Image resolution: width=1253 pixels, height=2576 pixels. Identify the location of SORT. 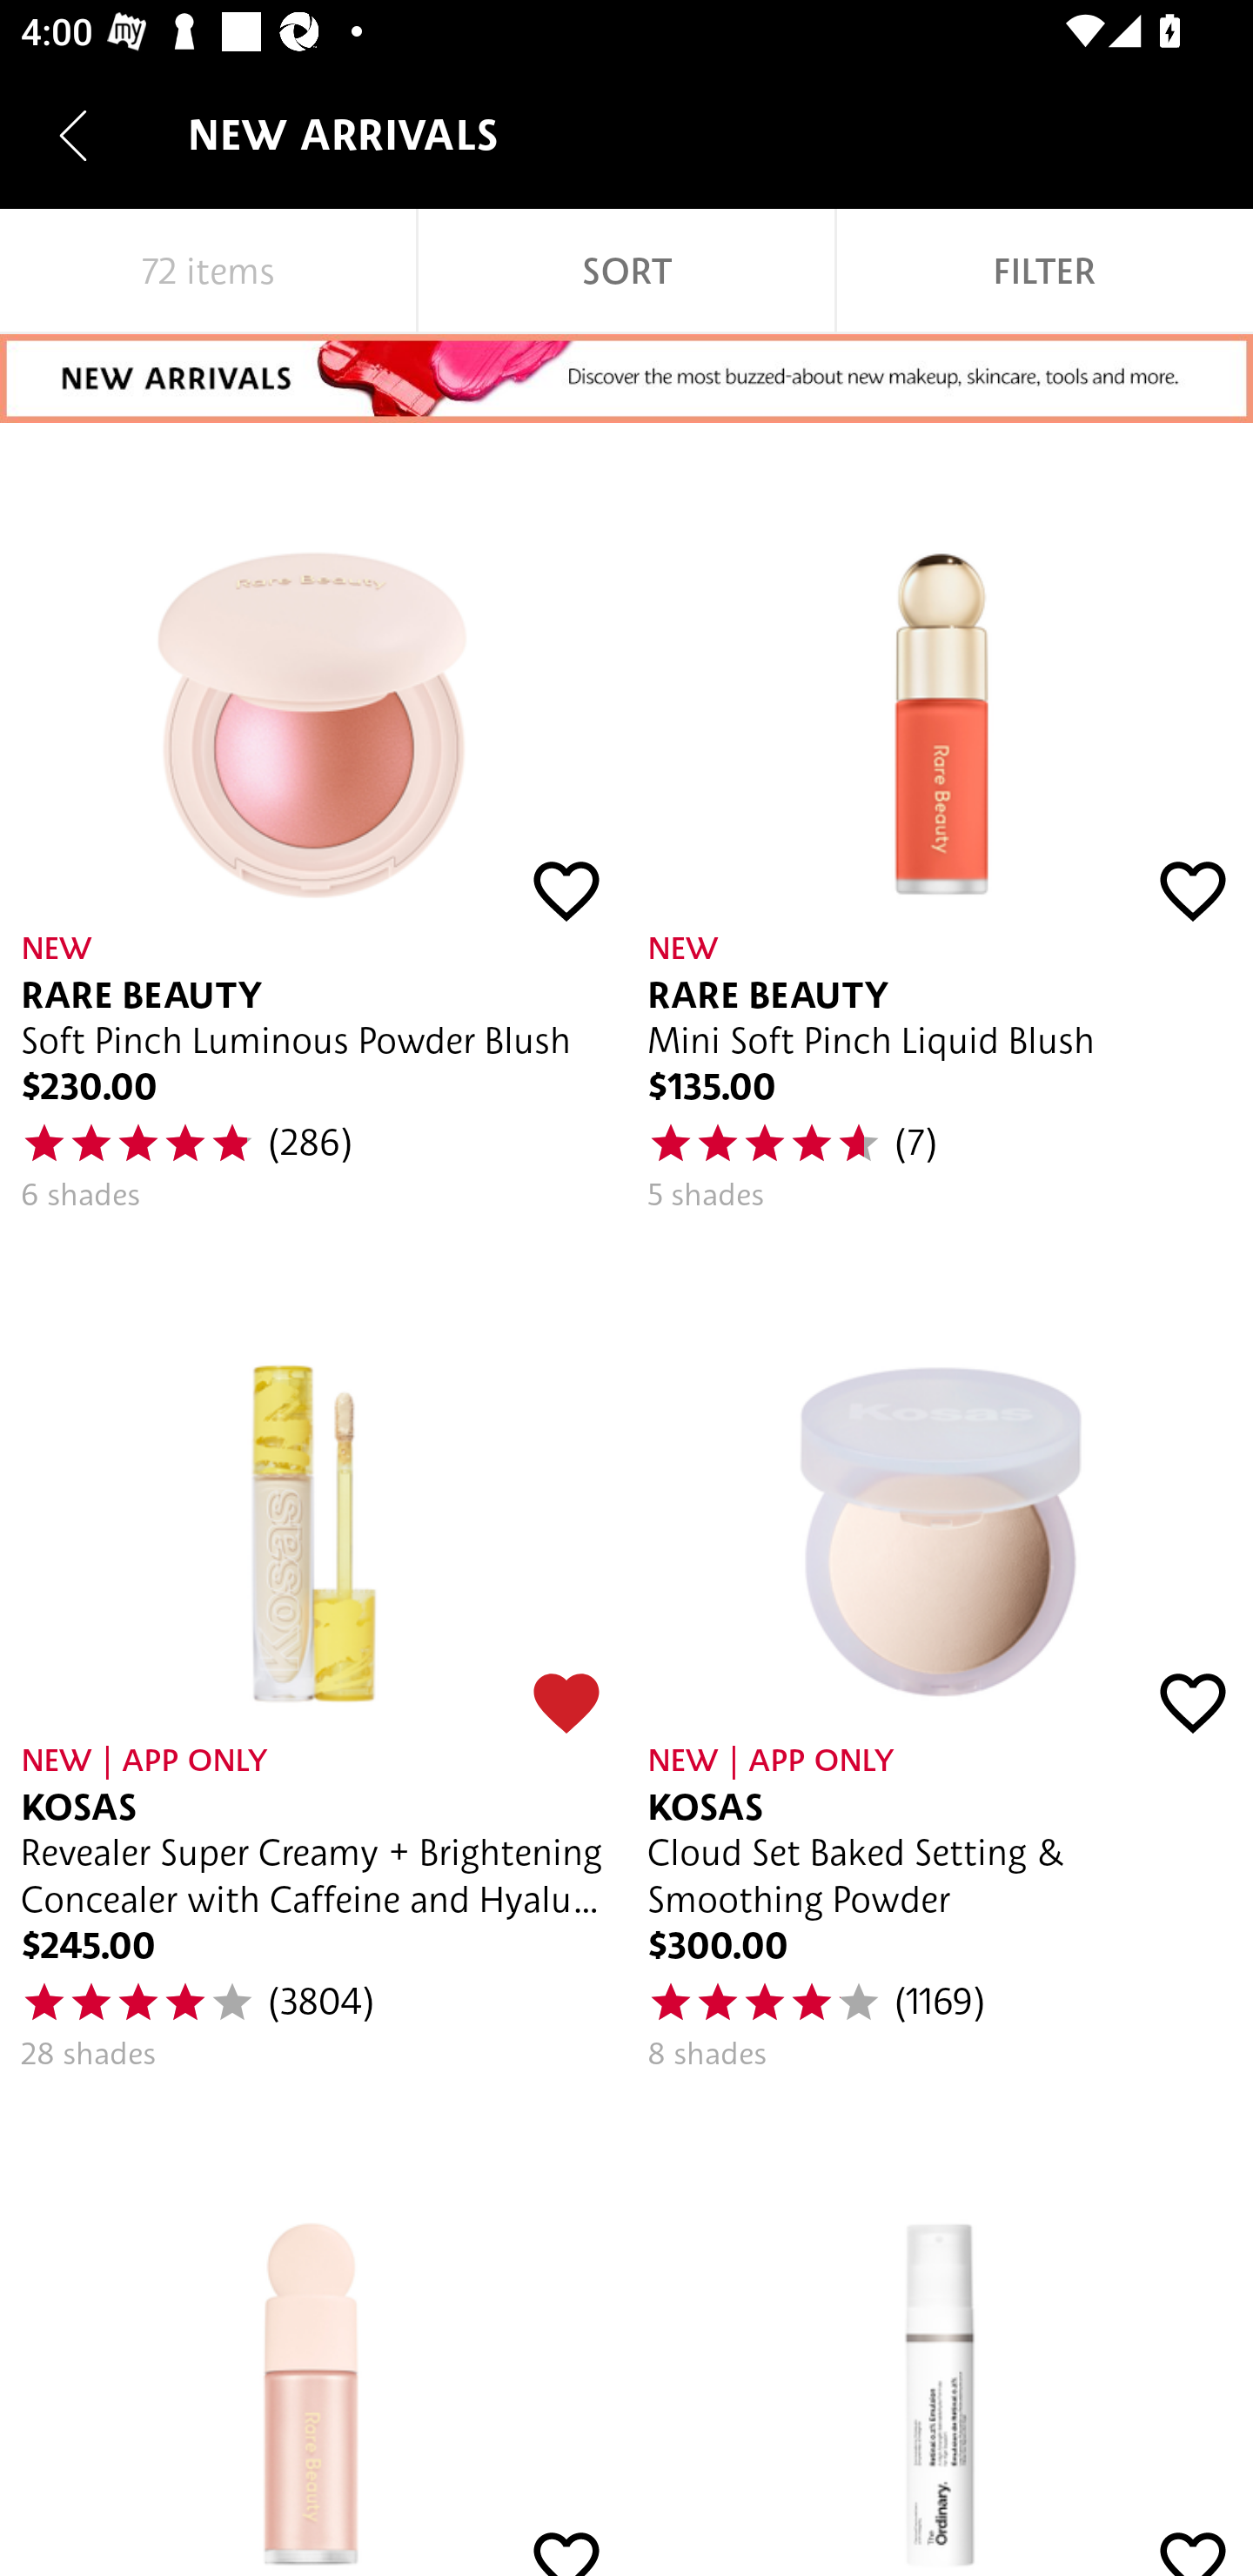
(626, 272).